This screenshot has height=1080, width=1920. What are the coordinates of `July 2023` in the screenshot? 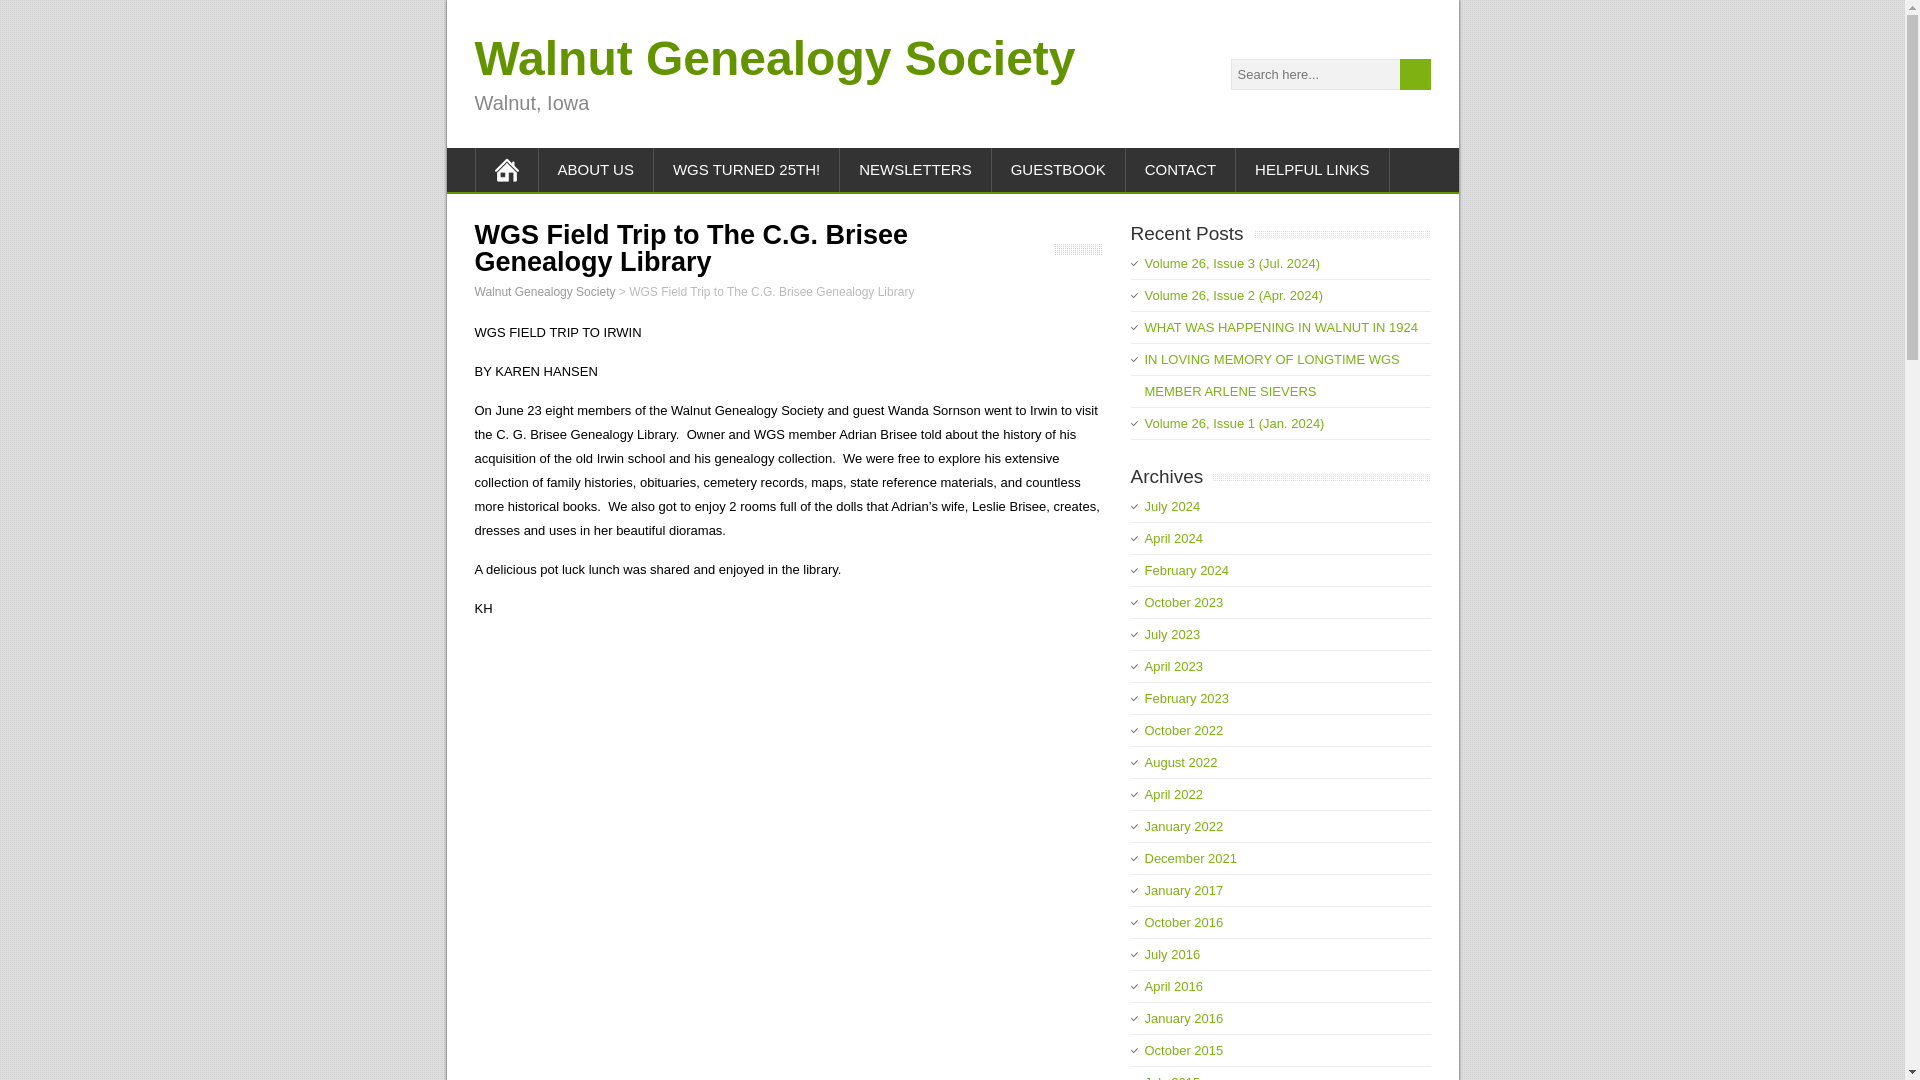 It's located at (1172, 634).